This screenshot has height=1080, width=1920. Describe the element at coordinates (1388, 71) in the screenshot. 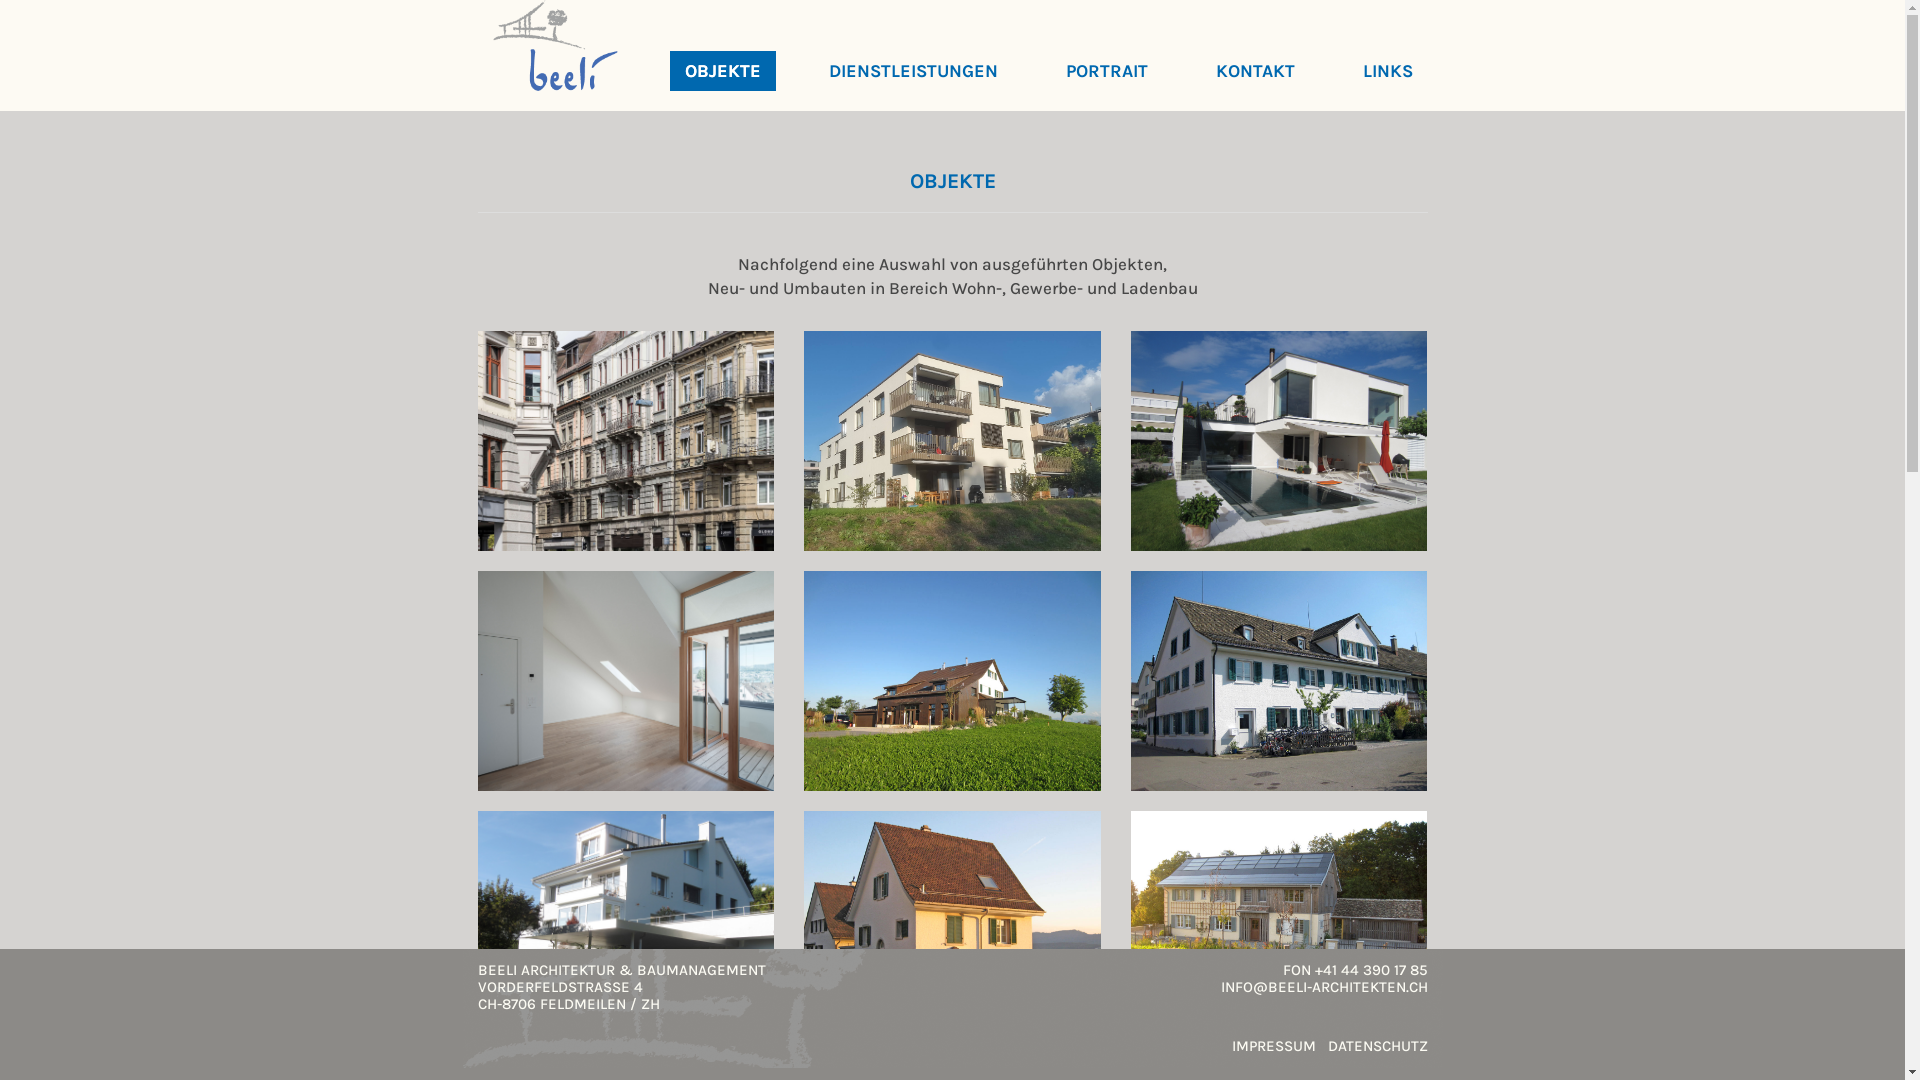

I see `LINKS` at that location.